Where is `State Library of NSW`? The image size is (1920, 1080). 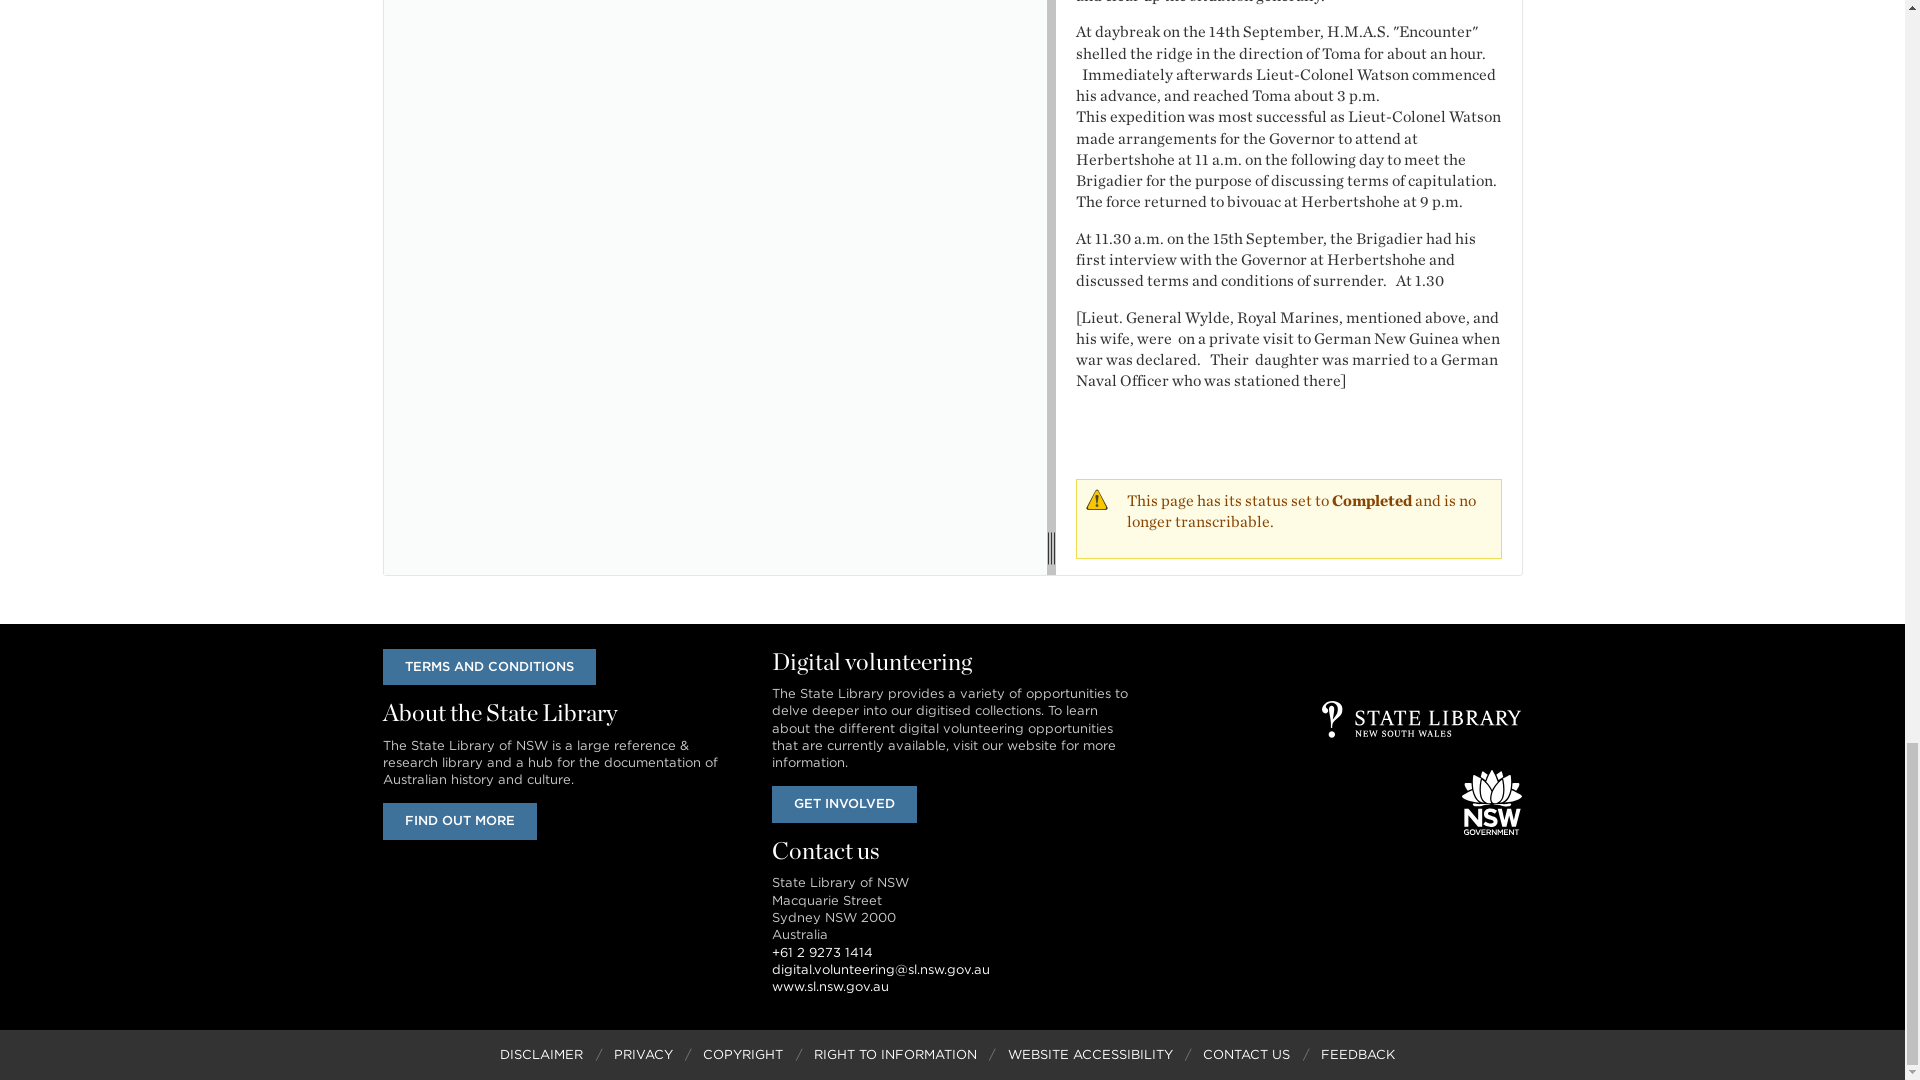 State Library of NSW is located at coordinates (1422, 718).